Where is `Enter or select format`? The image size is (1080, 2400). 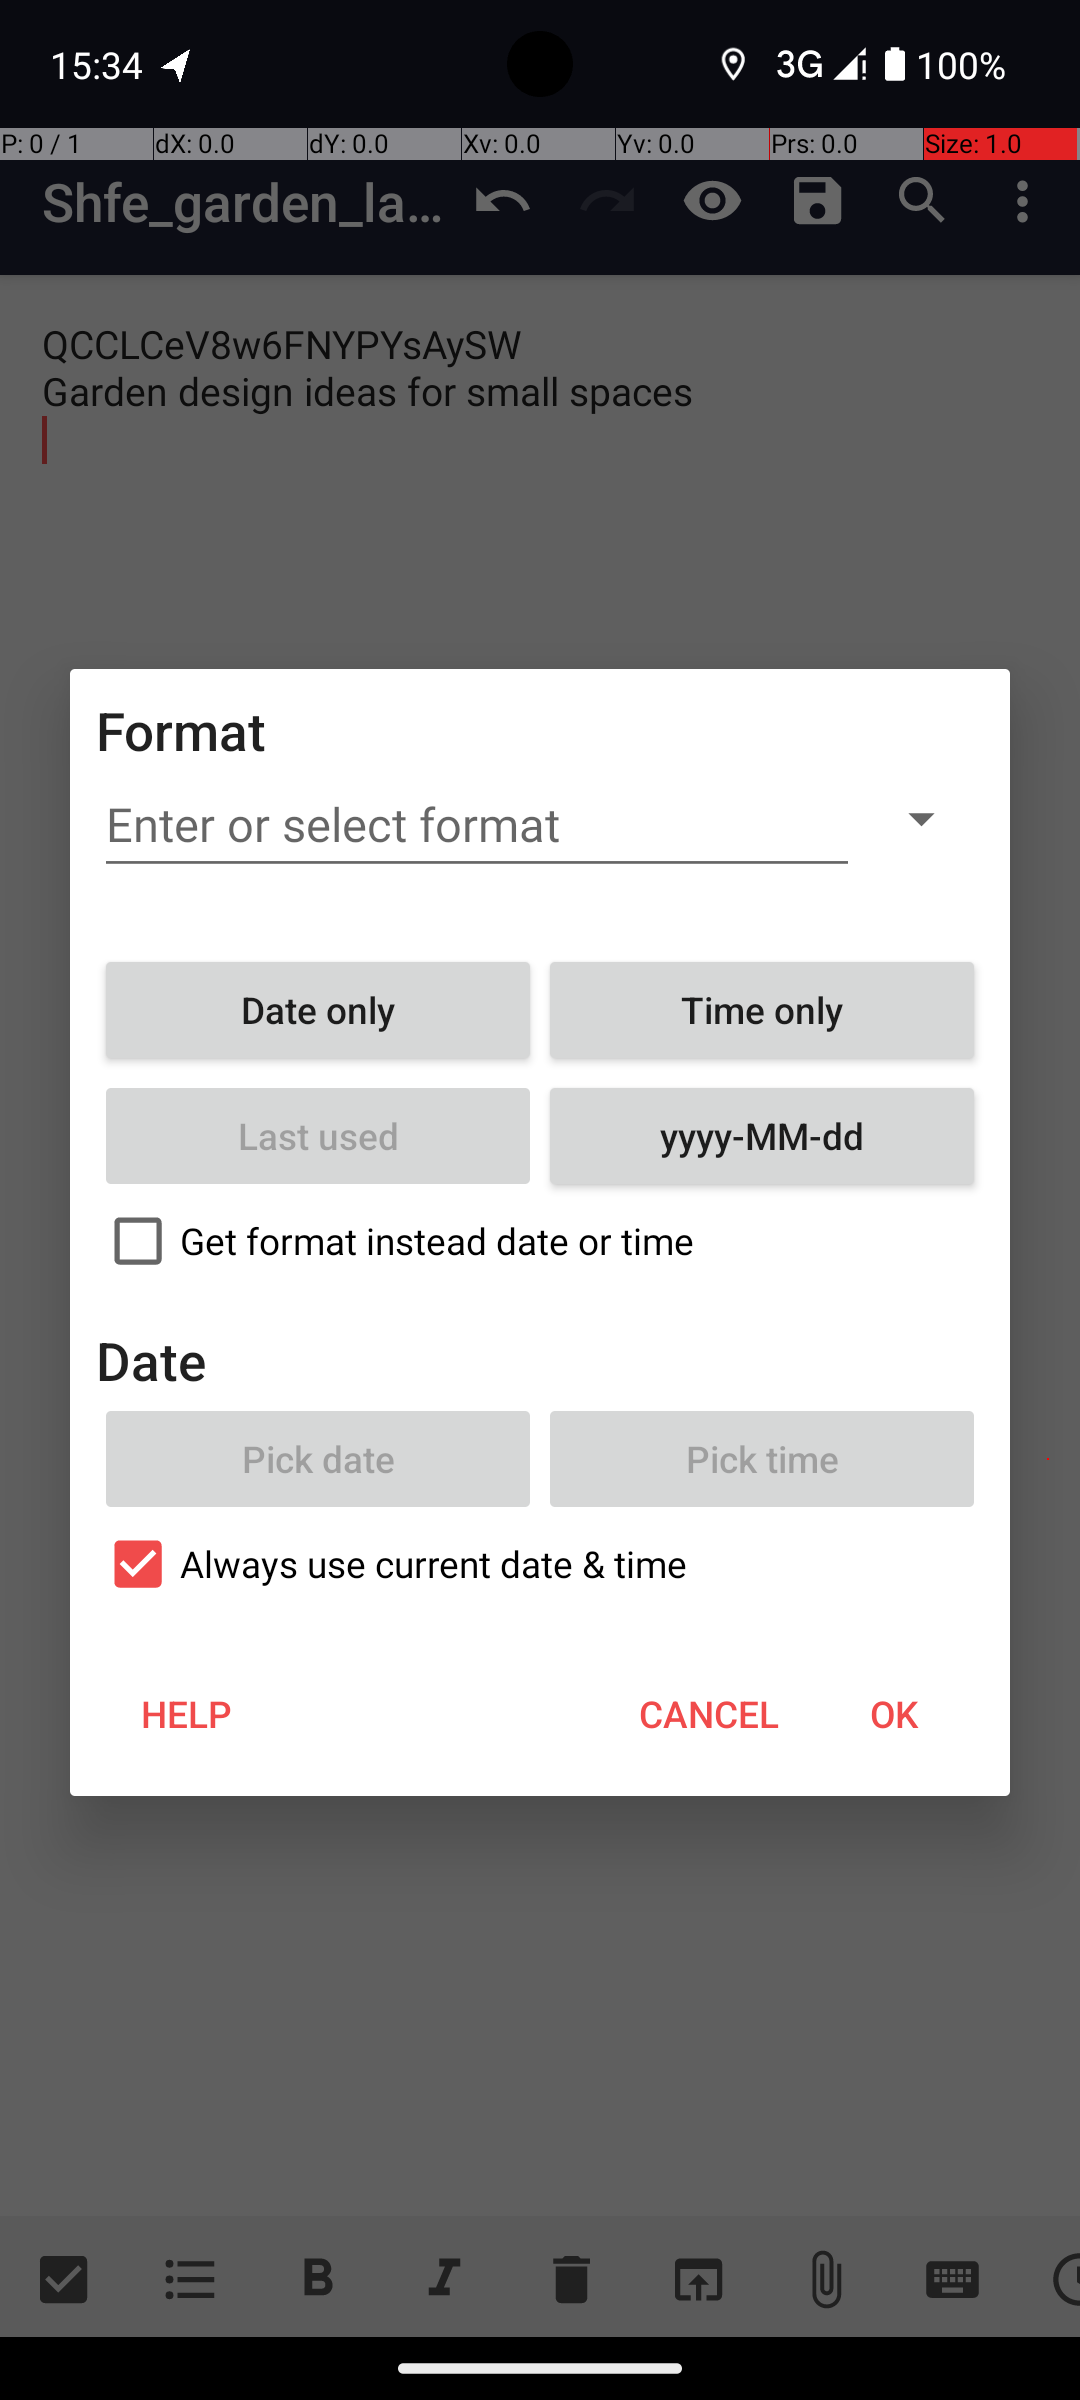
Enter or select format is located at coordinates (477, 825).